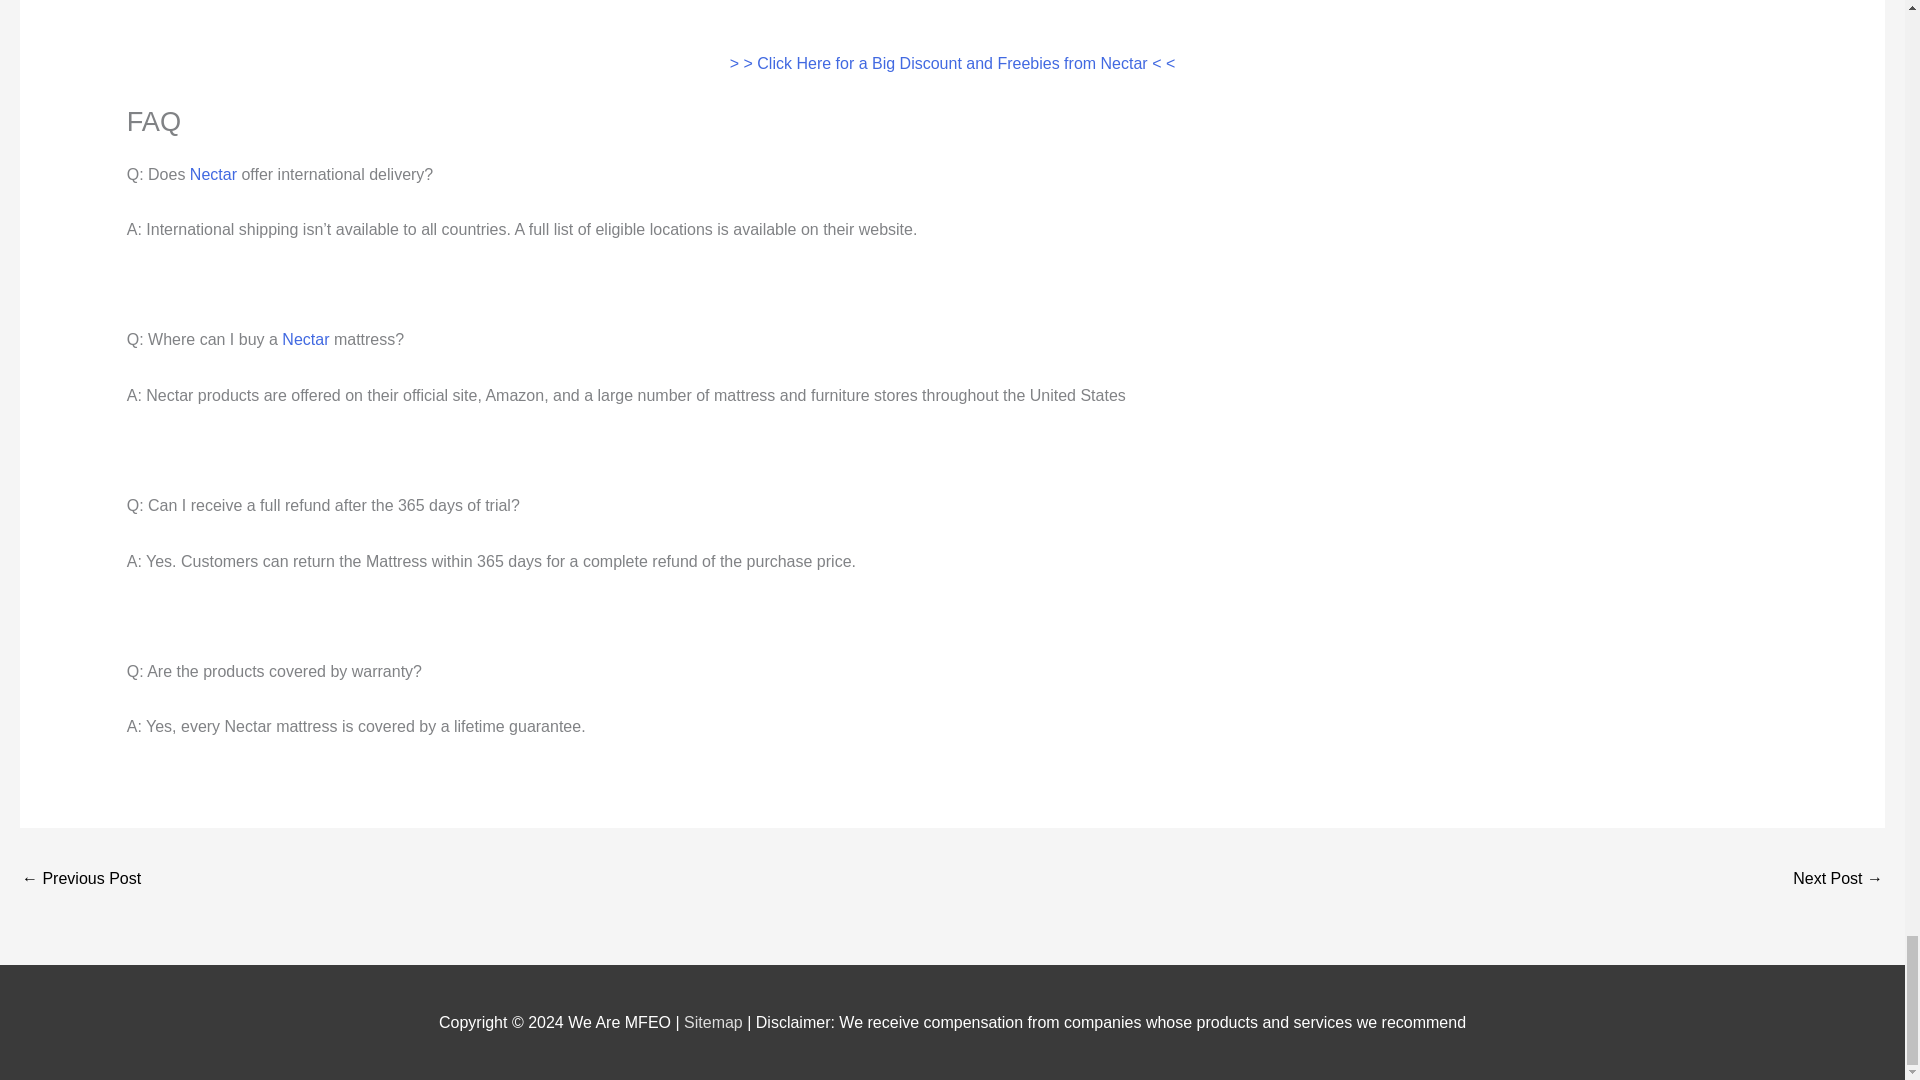 This screenshot has height=1080, width=1920. Describe the element at coordinates (714, 1022) in the screenshot. I see `Sitemap` at that location.